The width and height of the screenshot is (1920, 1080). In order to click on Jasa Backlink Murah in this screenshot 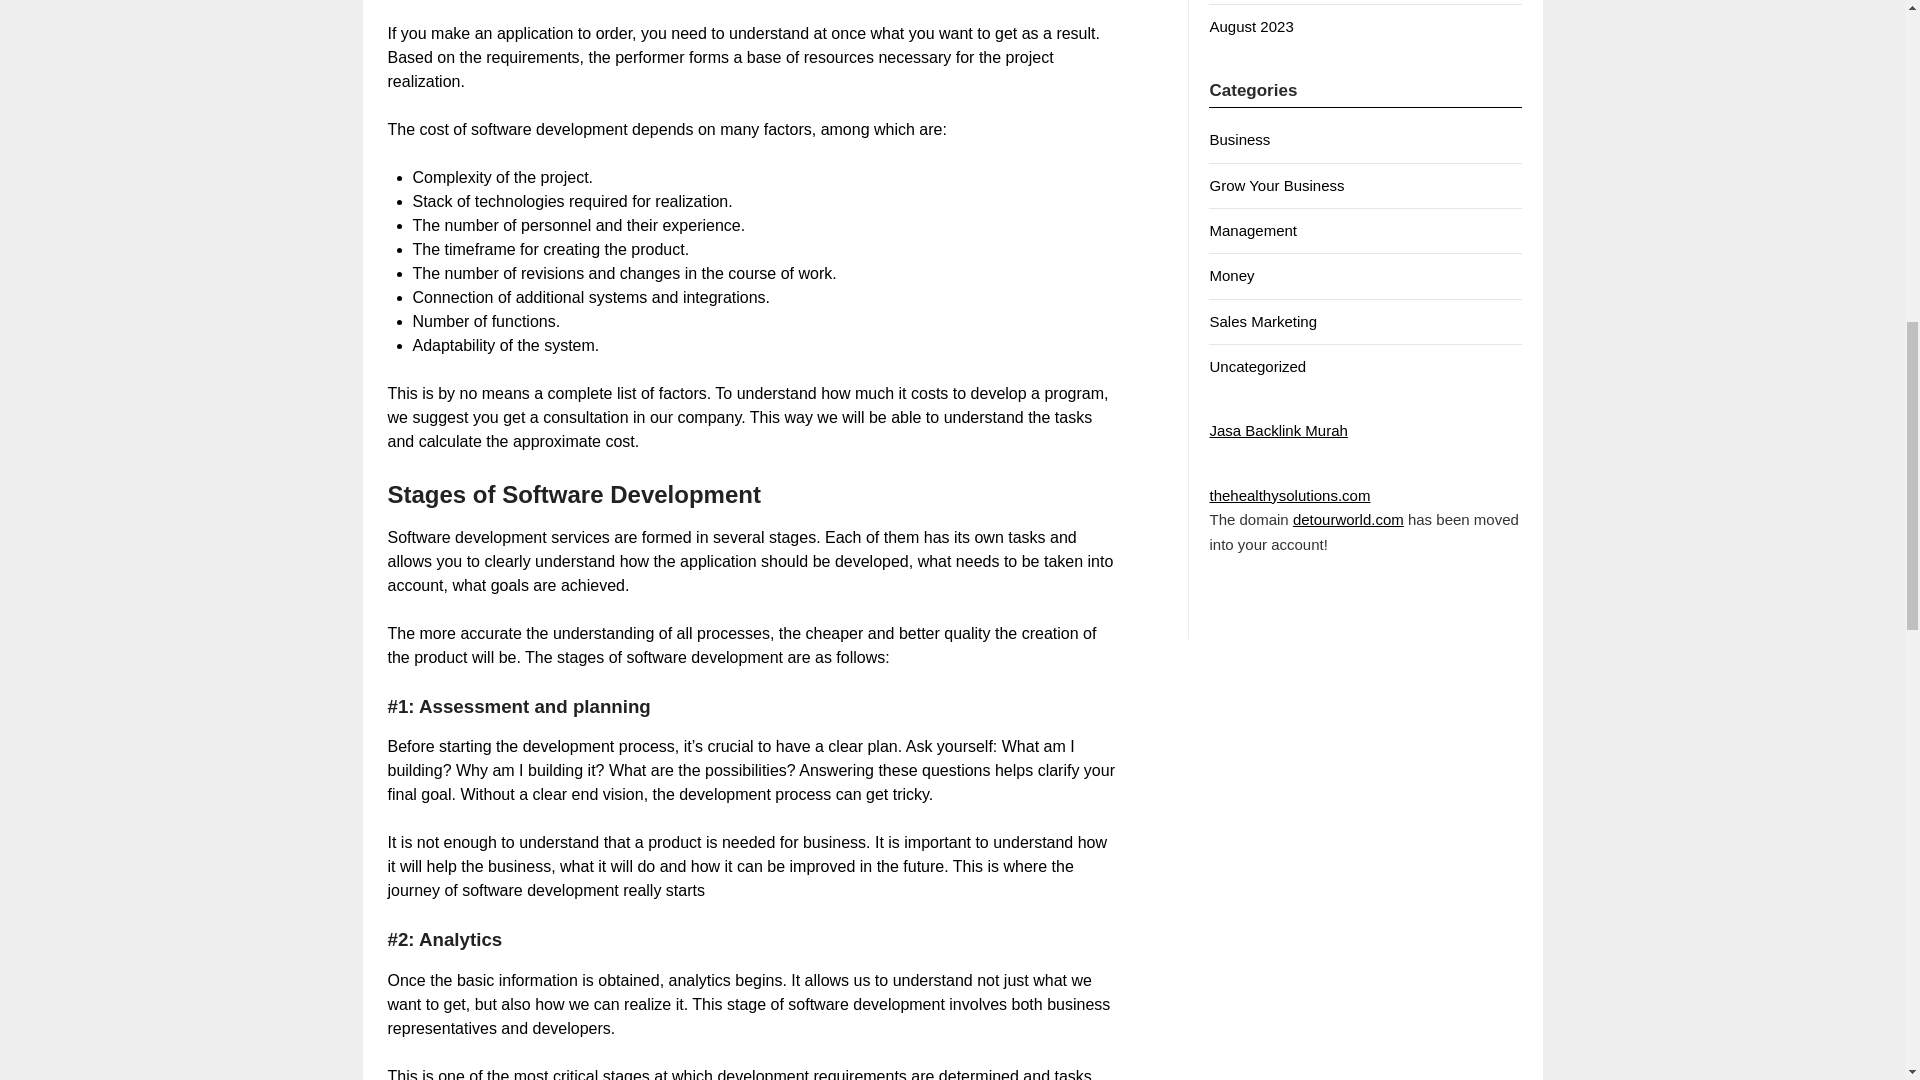, I will do `click(1278, 430)`.